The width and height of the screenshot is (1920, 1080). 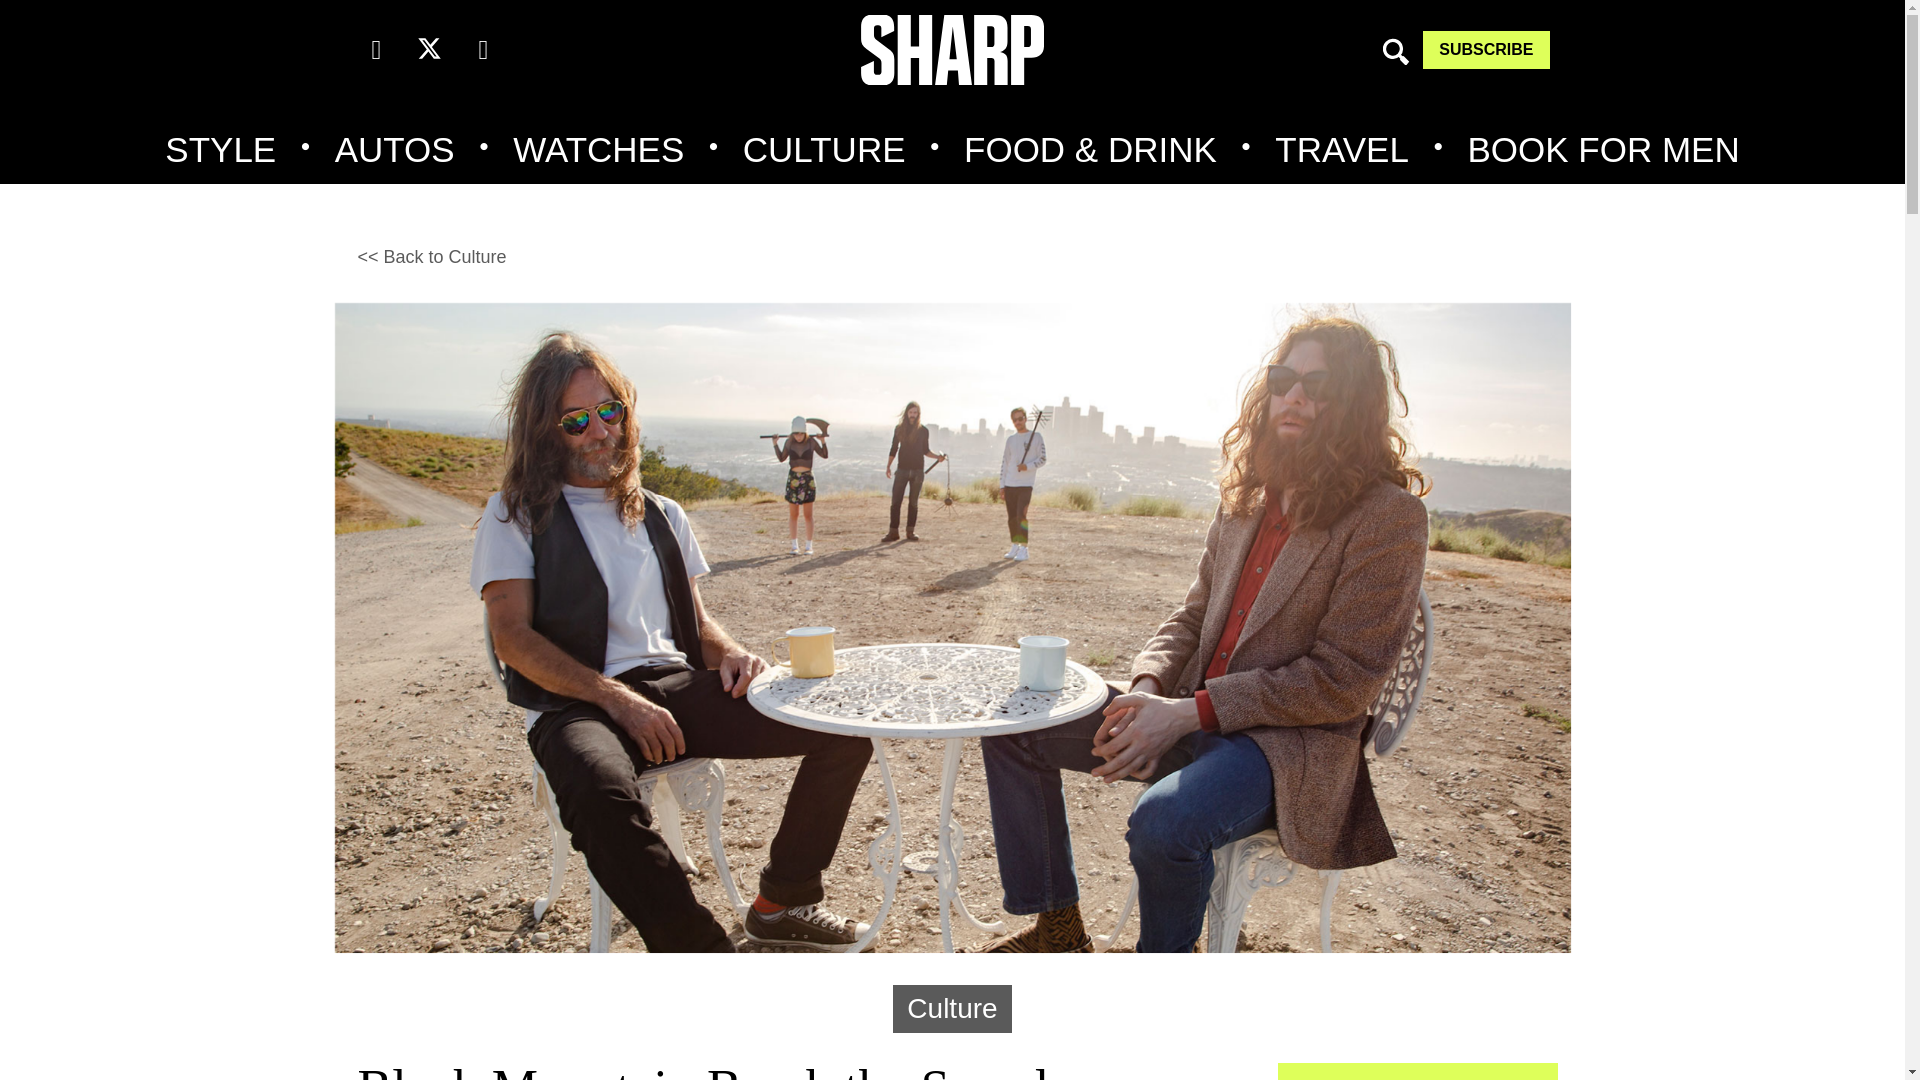 I want to click on TRAVEL, so click(x=1342, y=150).